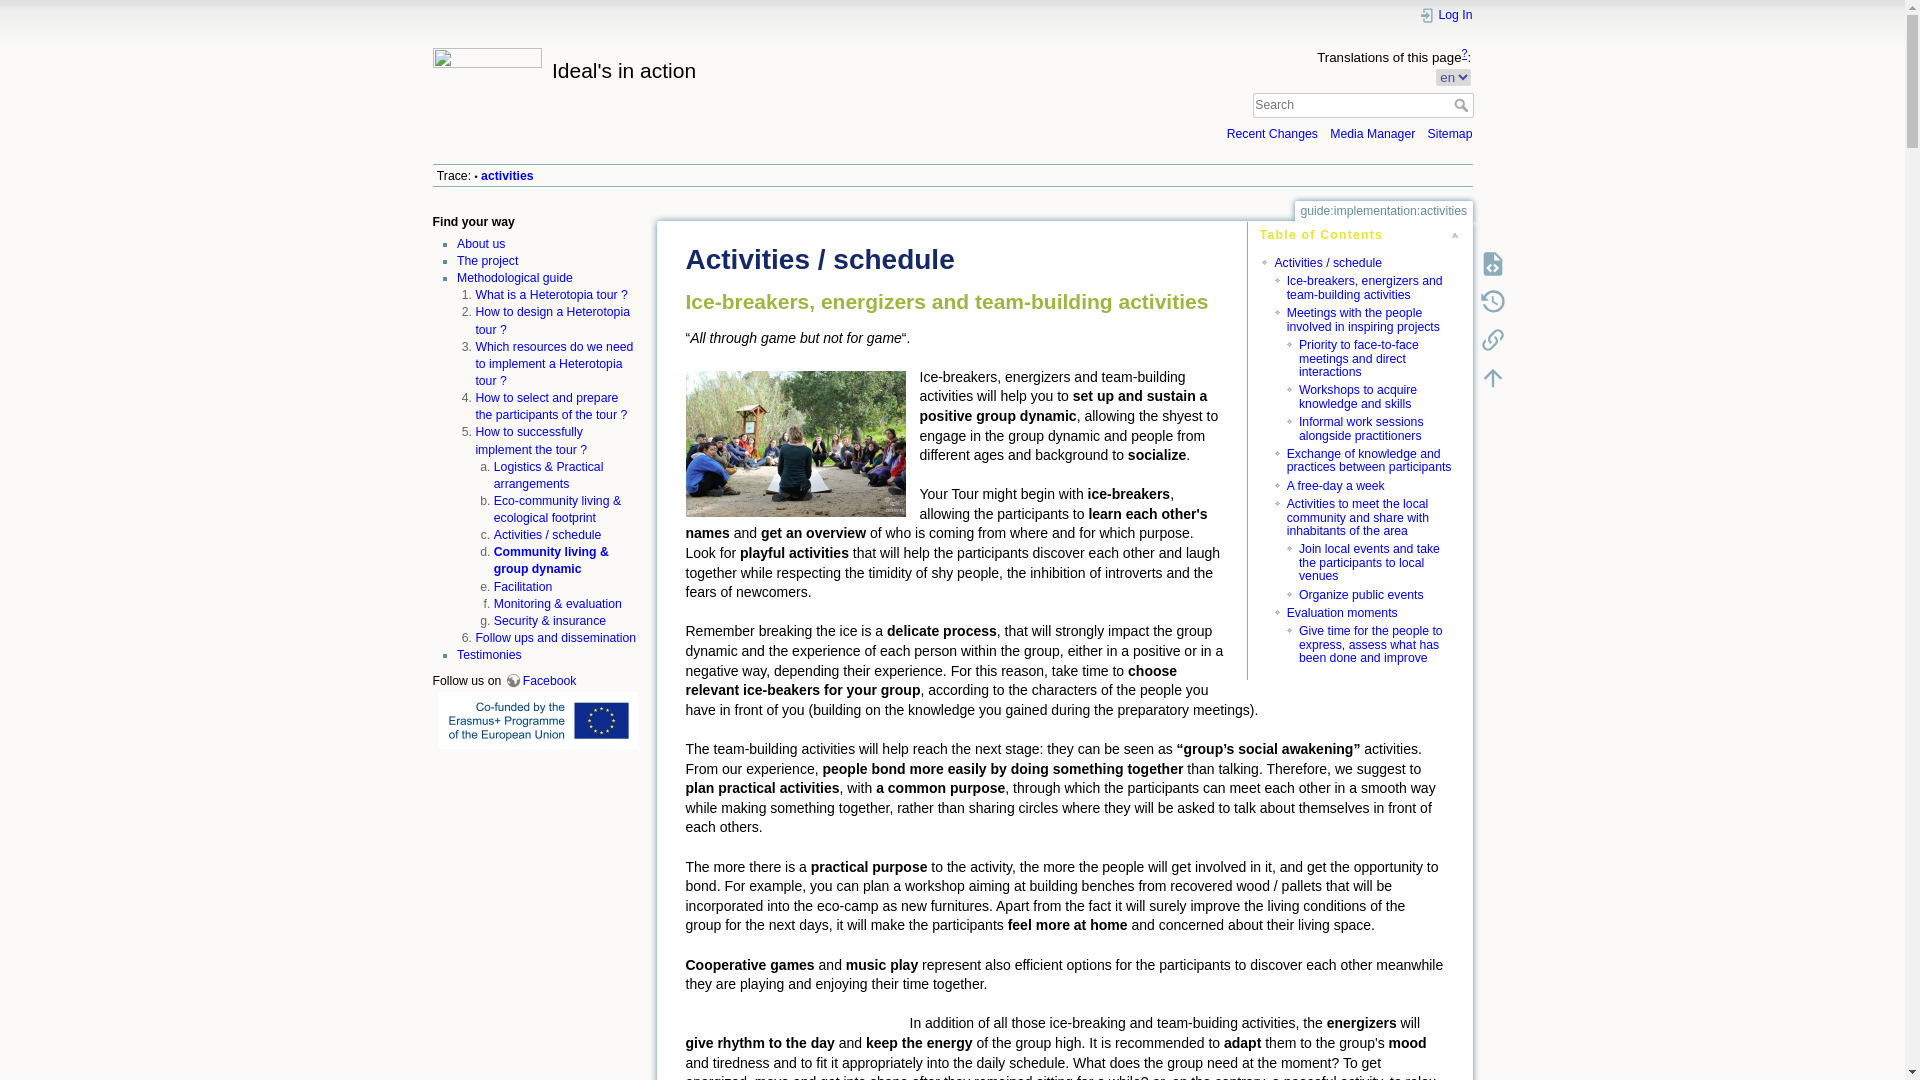  What do you see at coordinates (1364, 288) in the screenshot?
I see `Ice-breakers, energizers and team-building activities` at bounding box center [1364, 288].